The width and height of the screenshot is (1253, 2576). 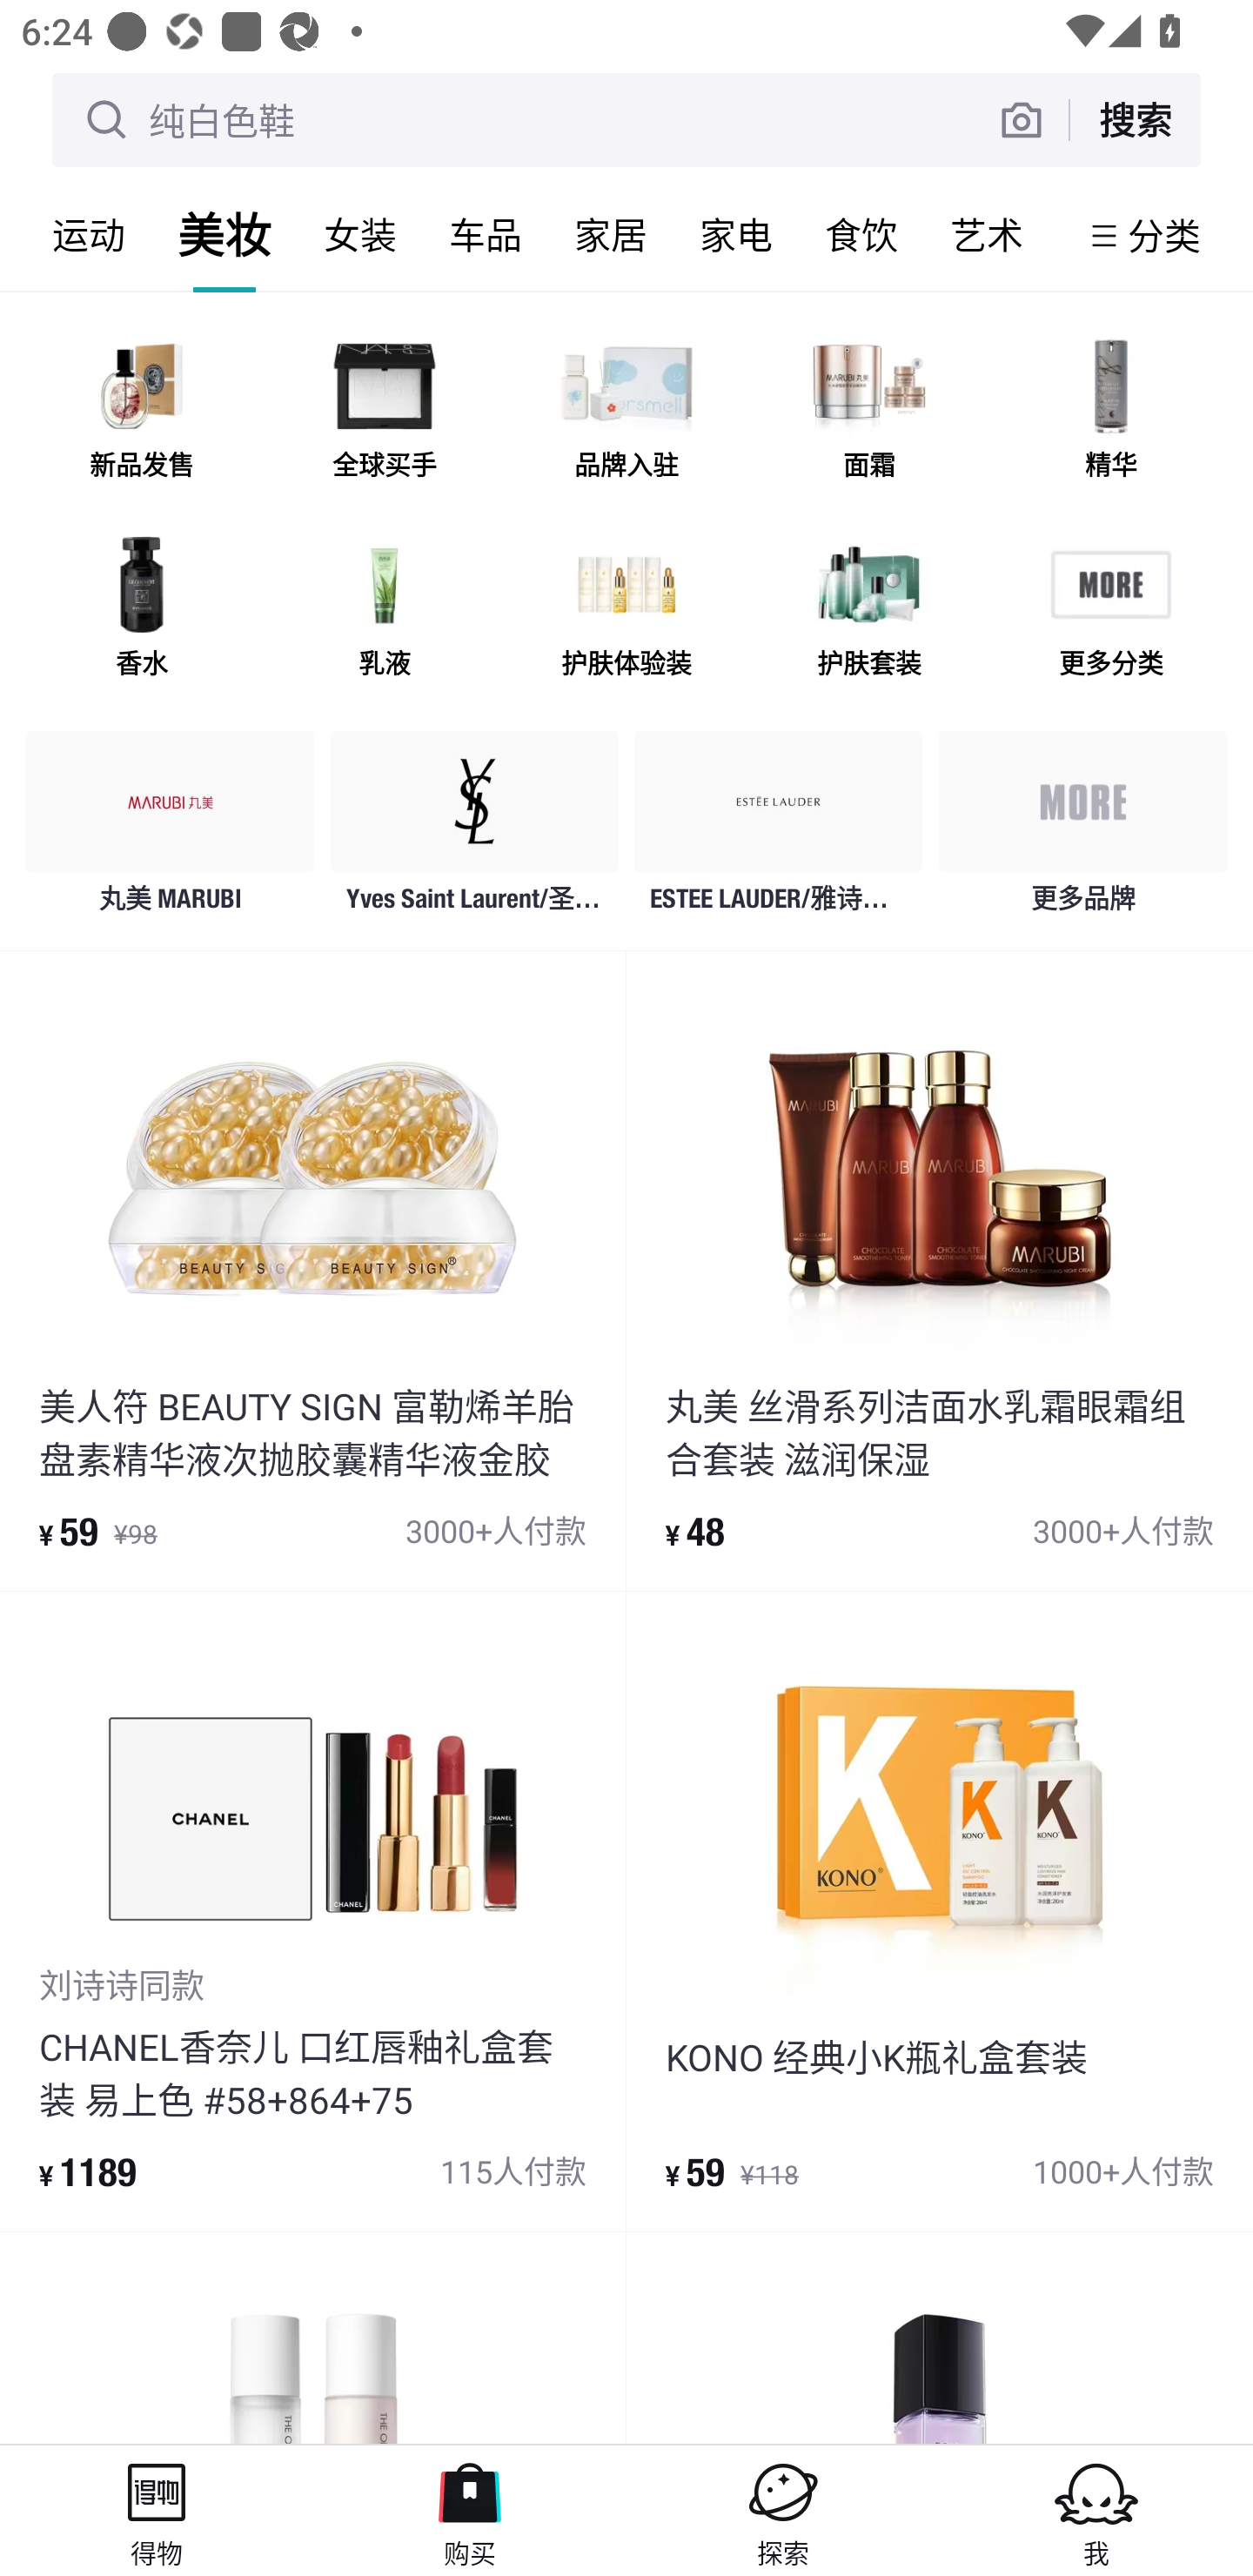 I want to click on 精华, so click(x=1110, y=413).